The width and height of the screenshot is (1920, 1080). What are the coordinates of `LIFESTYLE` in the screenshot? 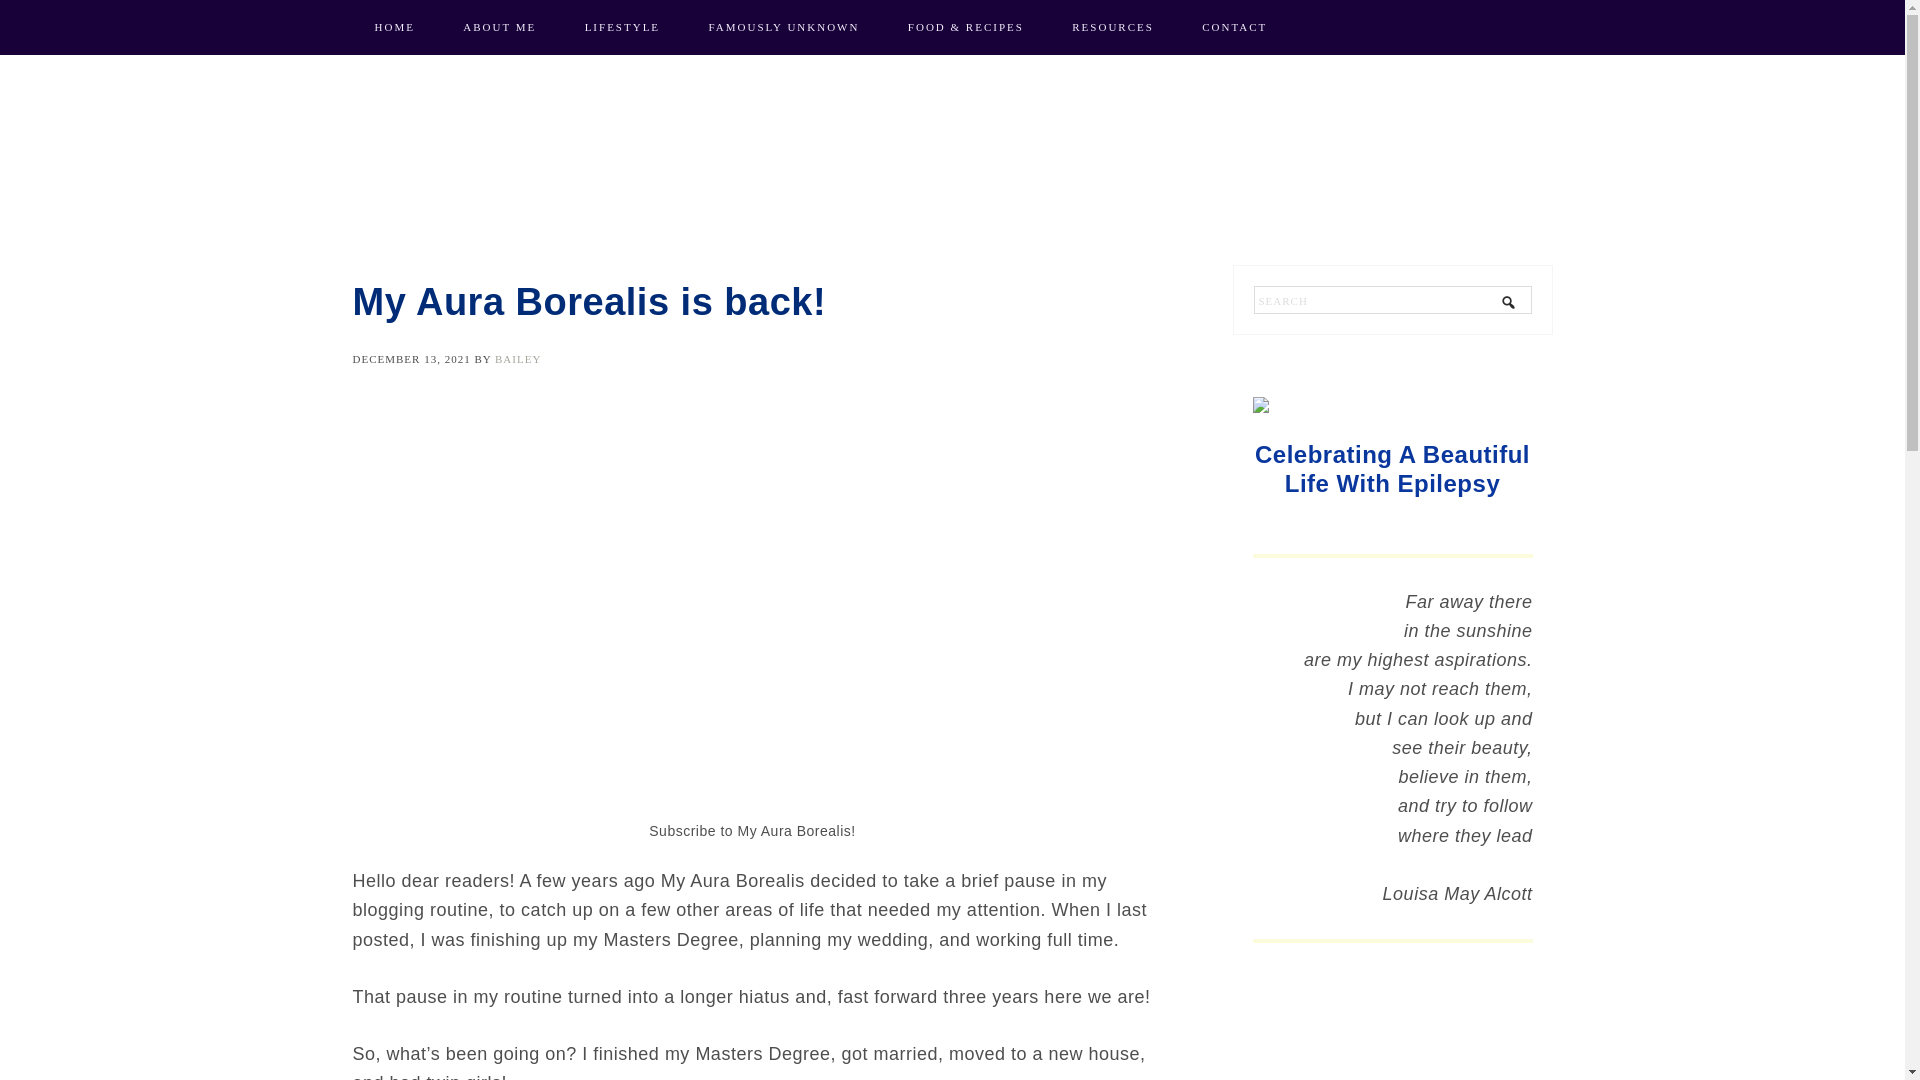 It's located at (622, 28).